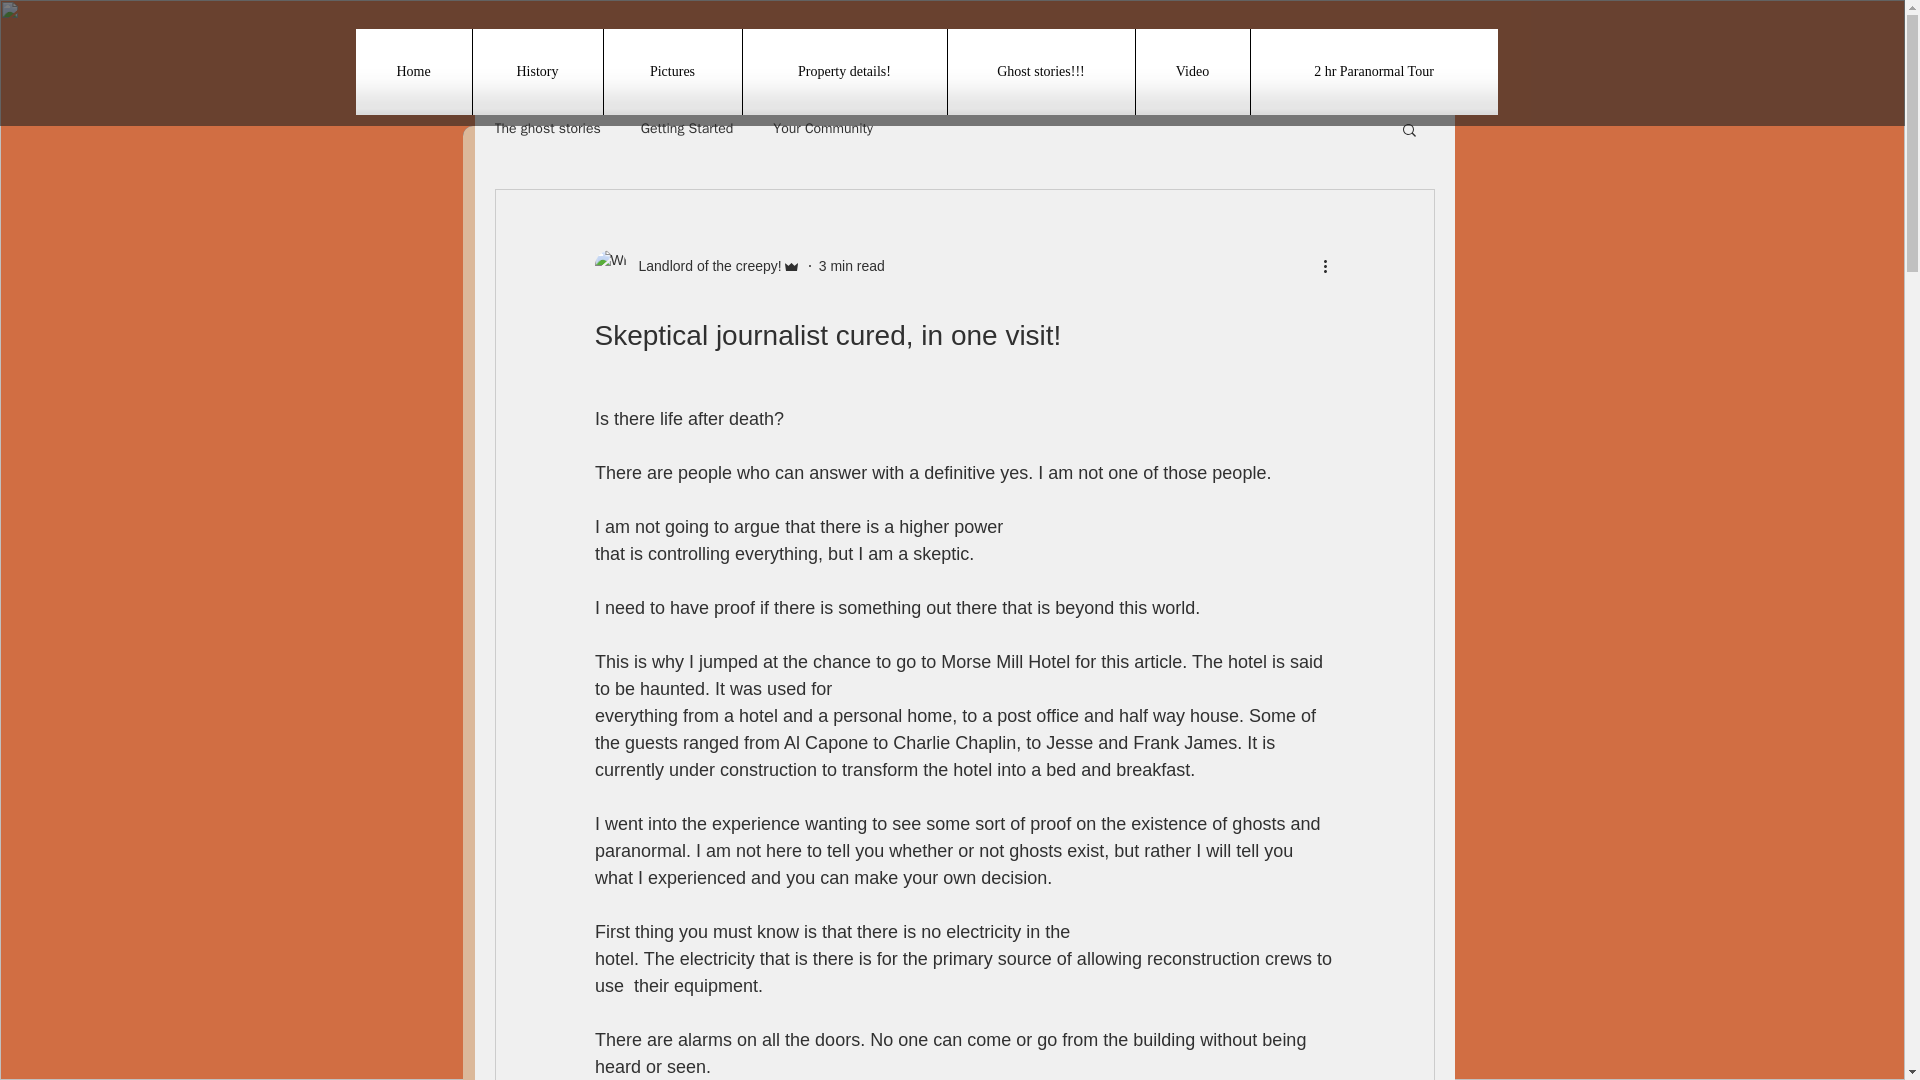 This screenshot has width=1920, height=1080. I want to click on 2 hr Paranormal Tour, so click(1373, 72).